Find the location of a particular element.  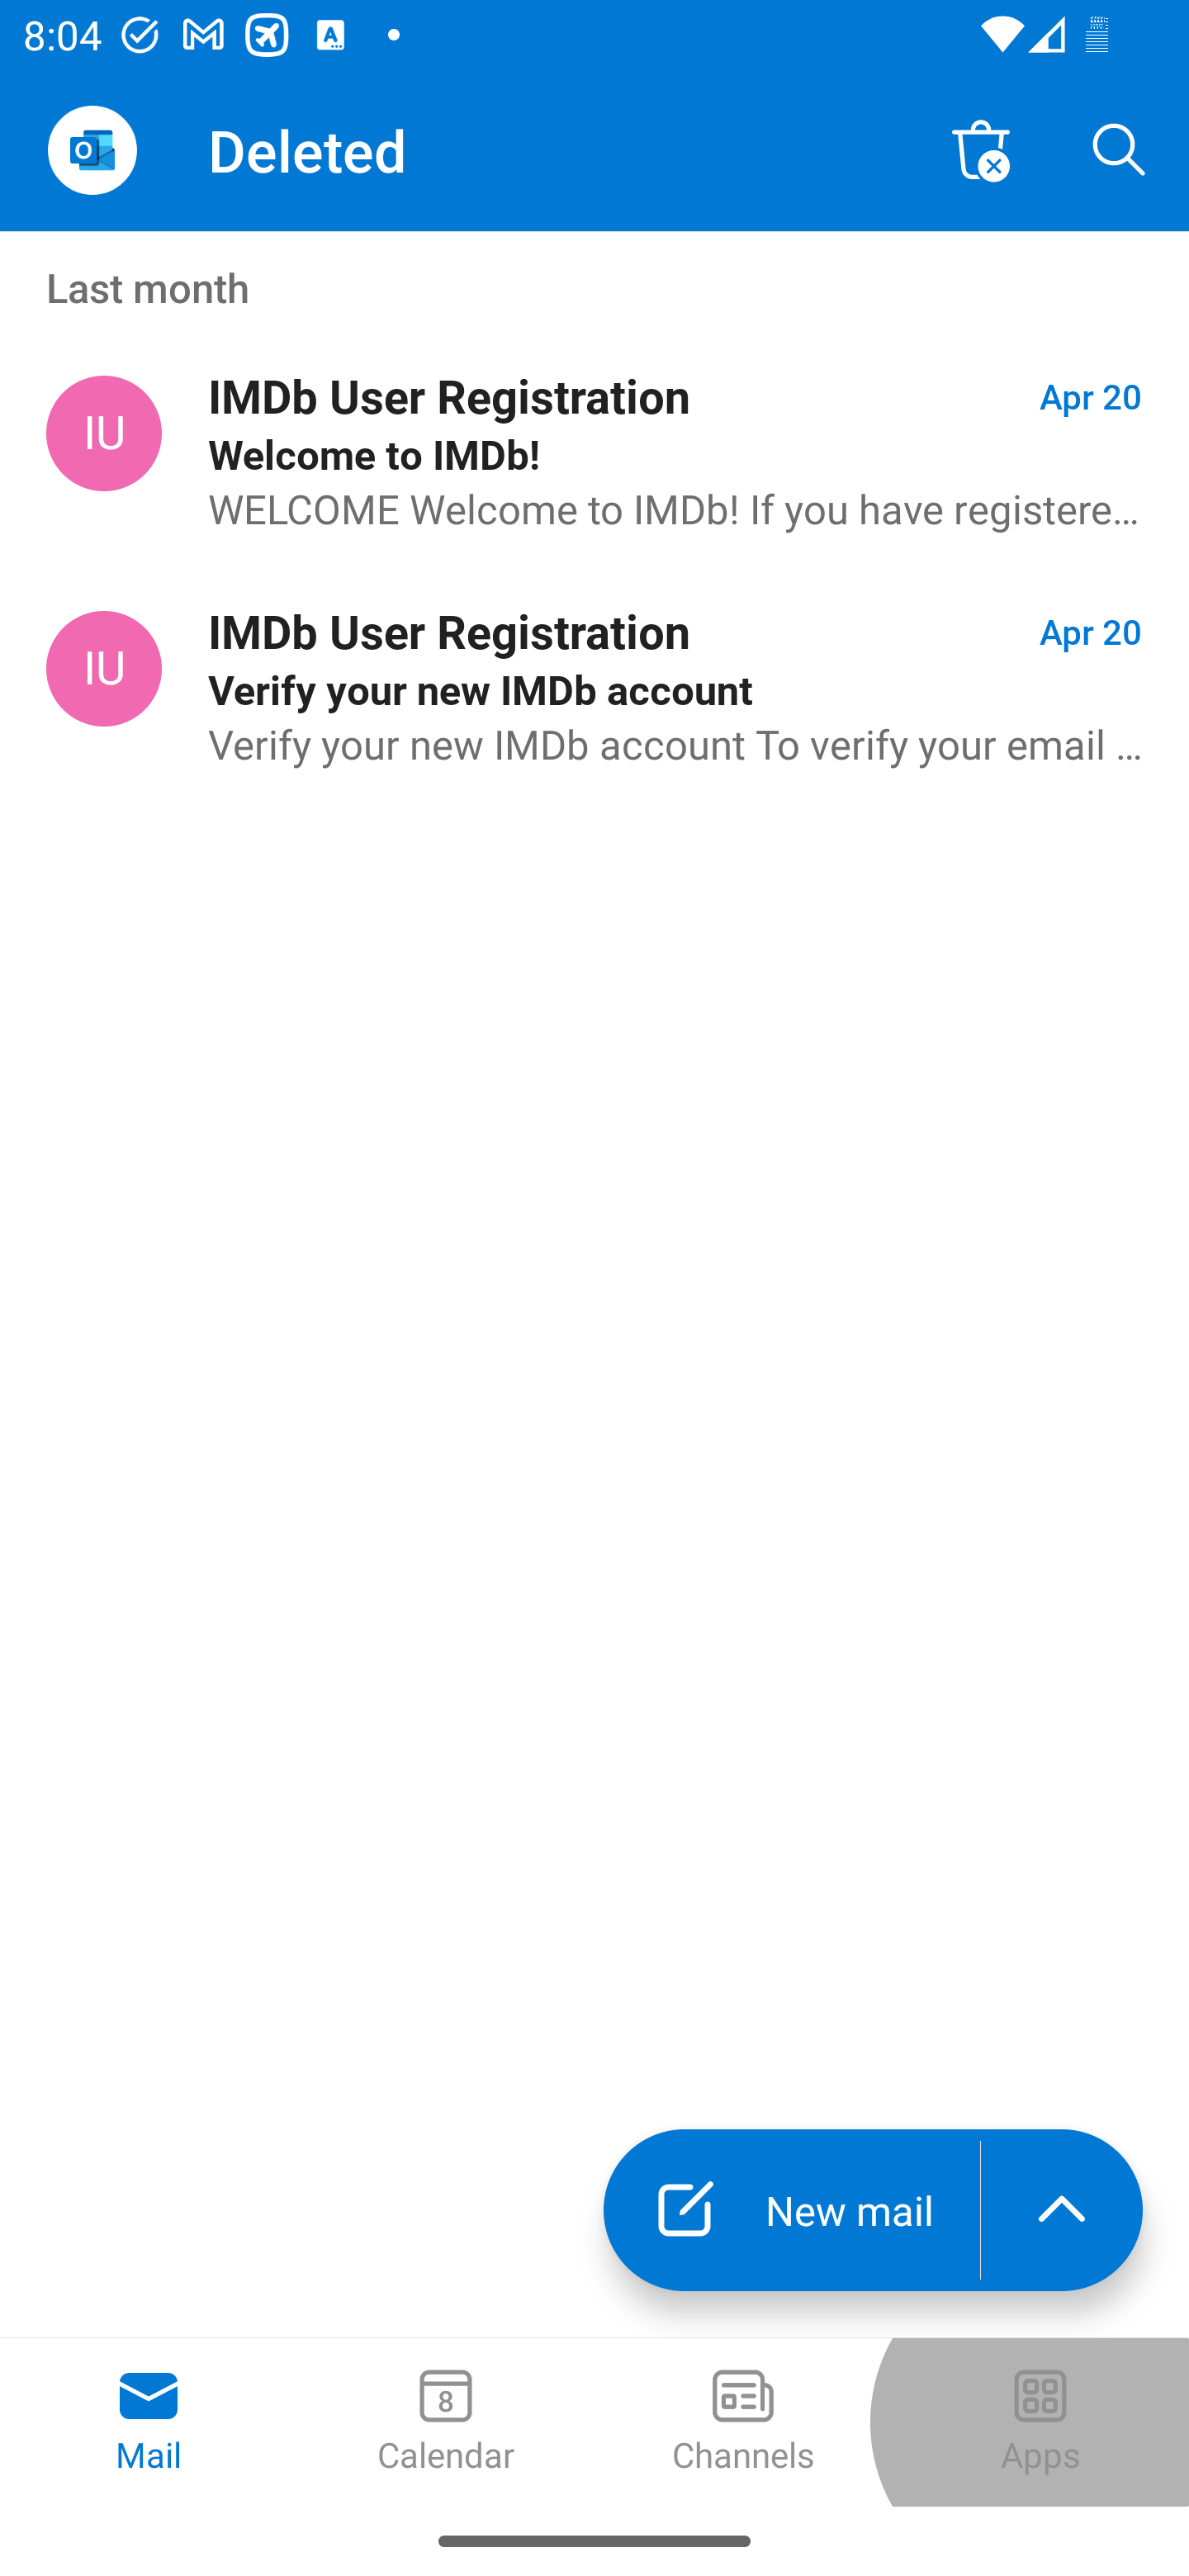

Open Navigation Drawer is located at coordinates (92, 150).